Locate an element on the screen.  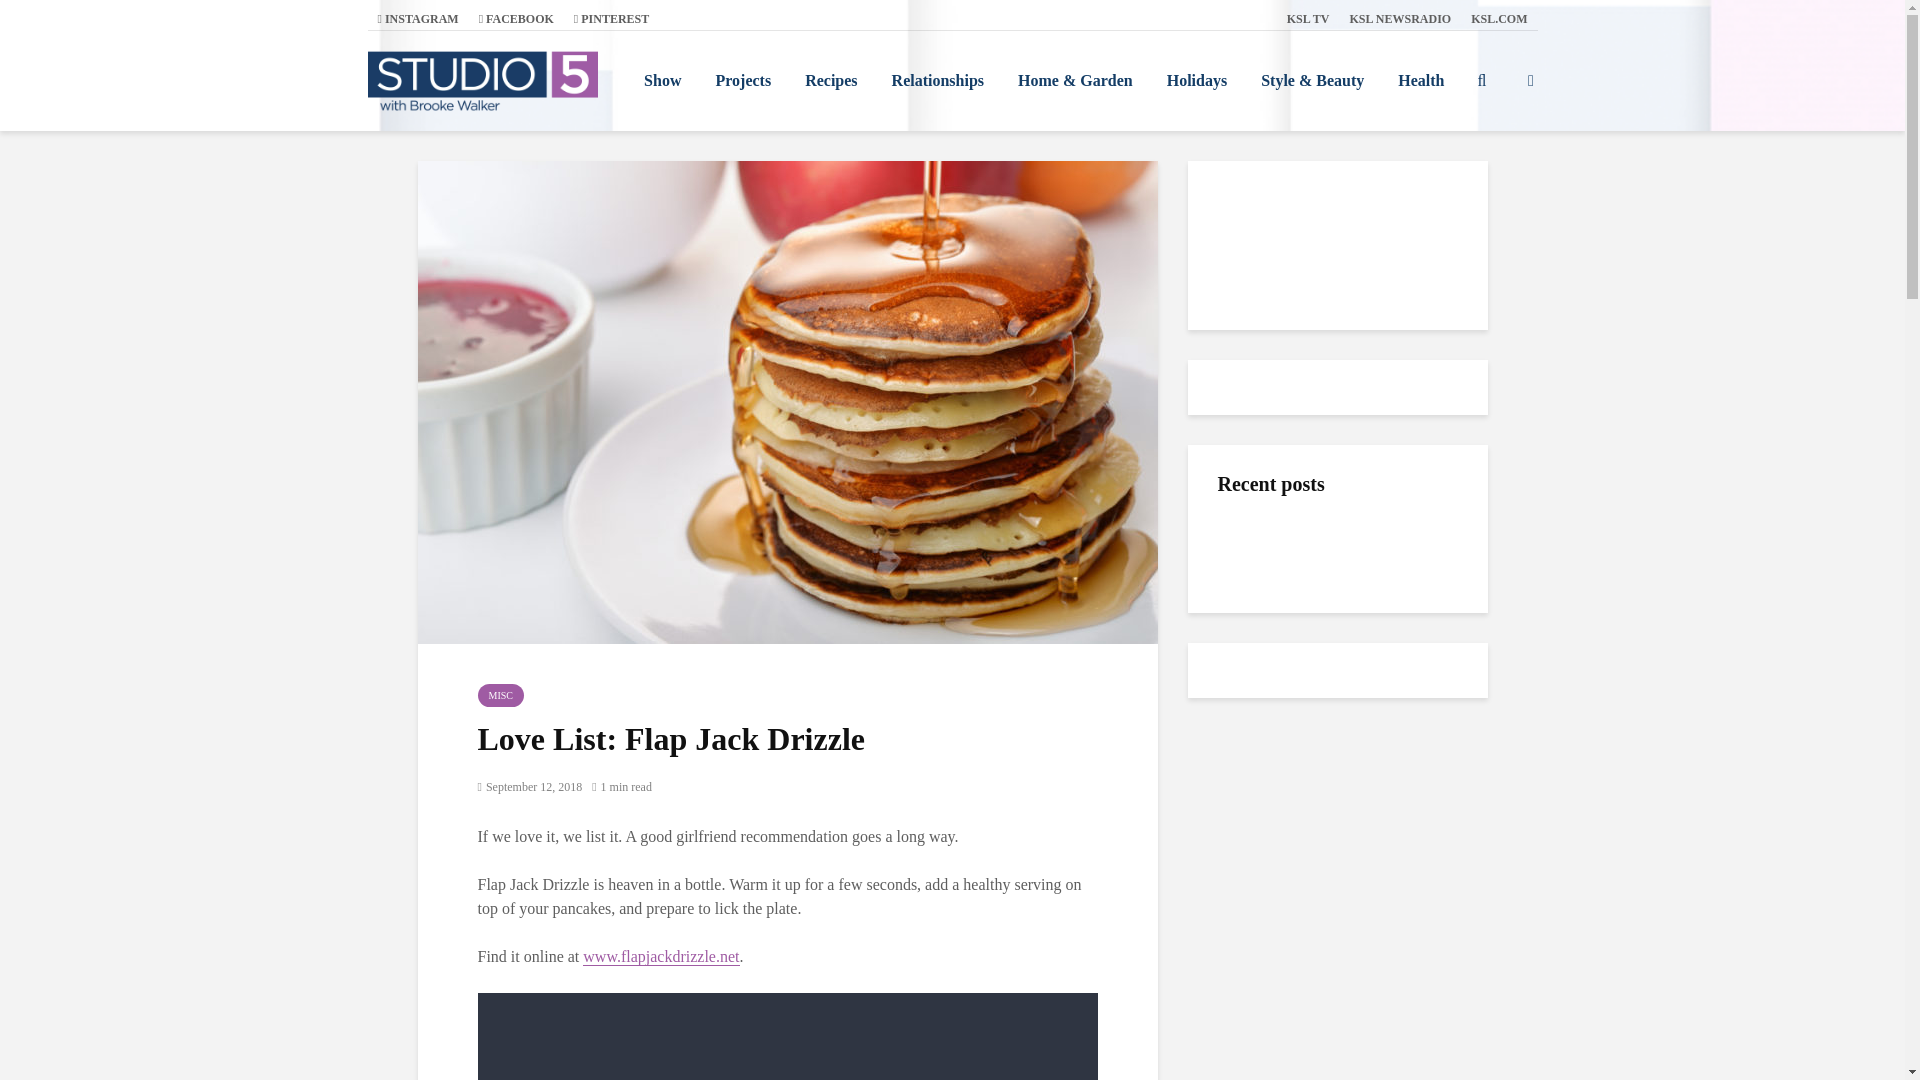
Projects is located at coordinates (742, 80).